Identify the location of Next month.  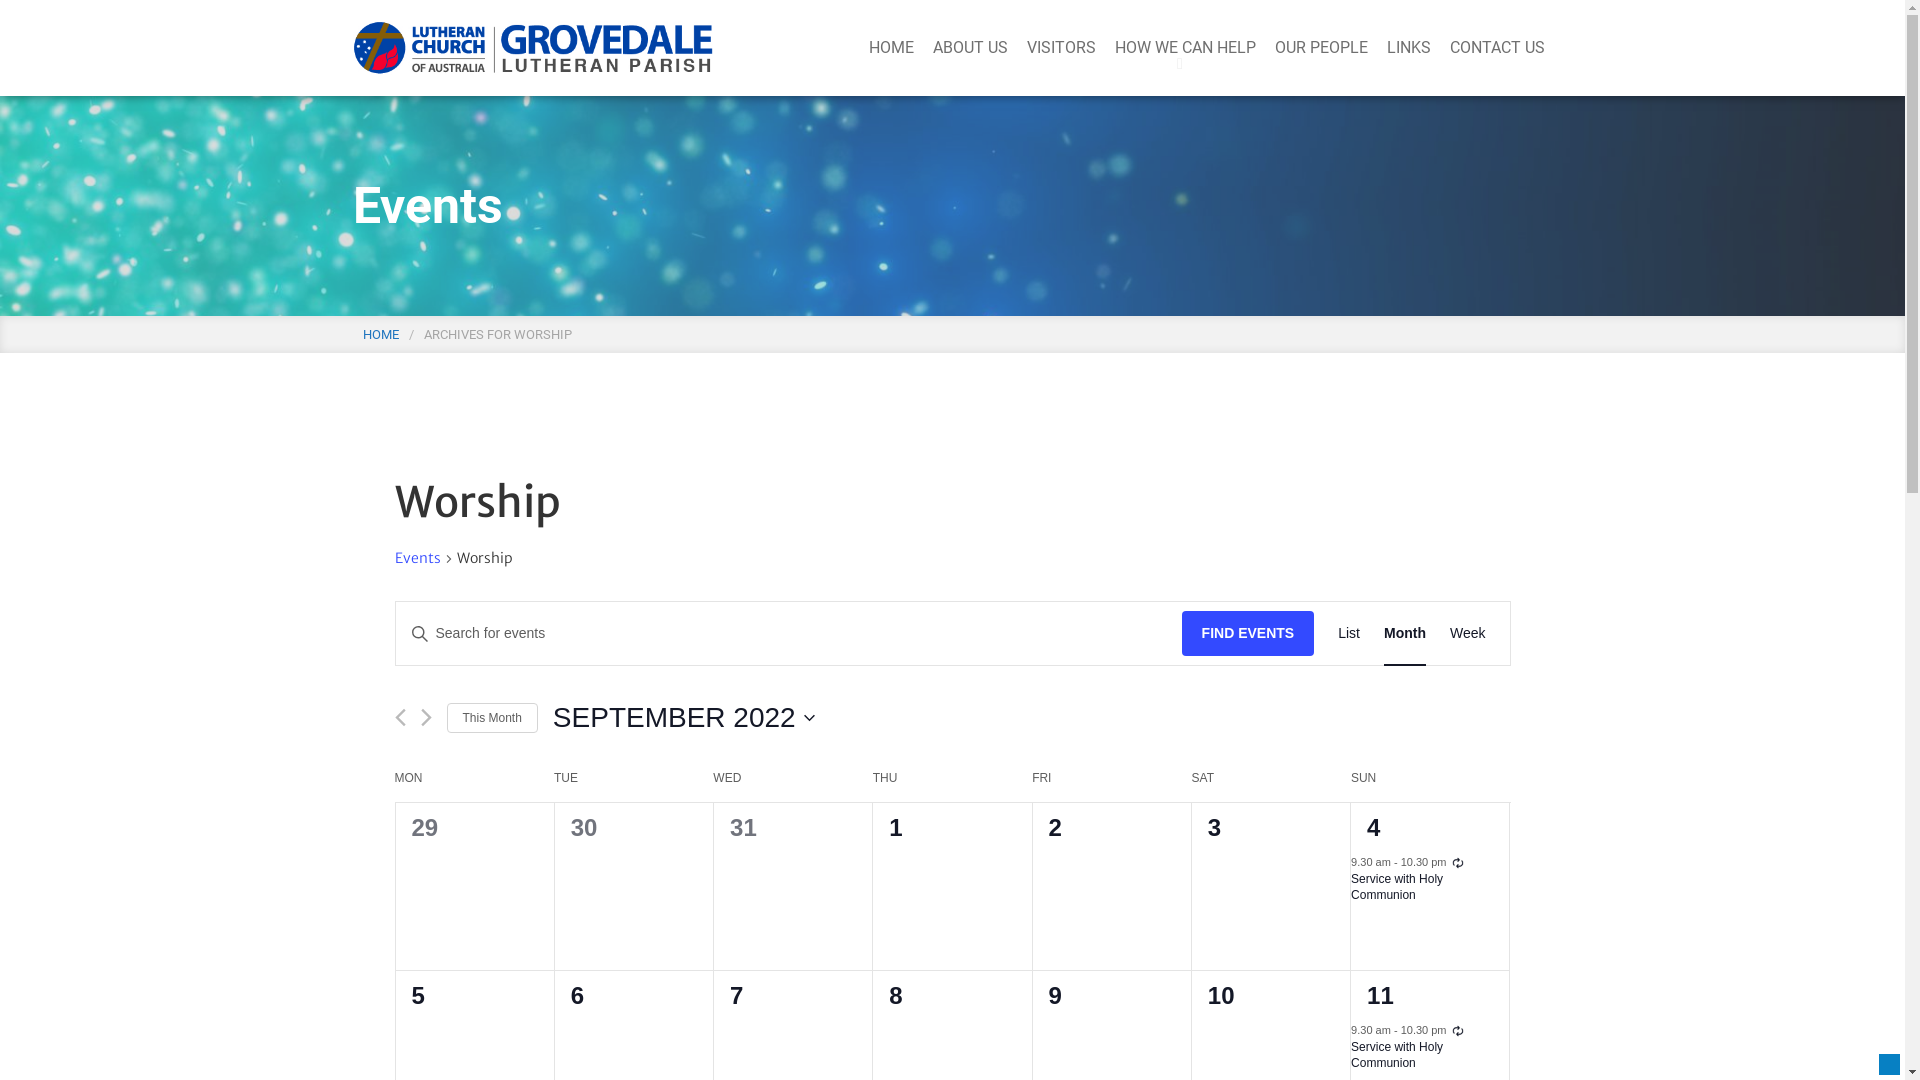
(426, 718).